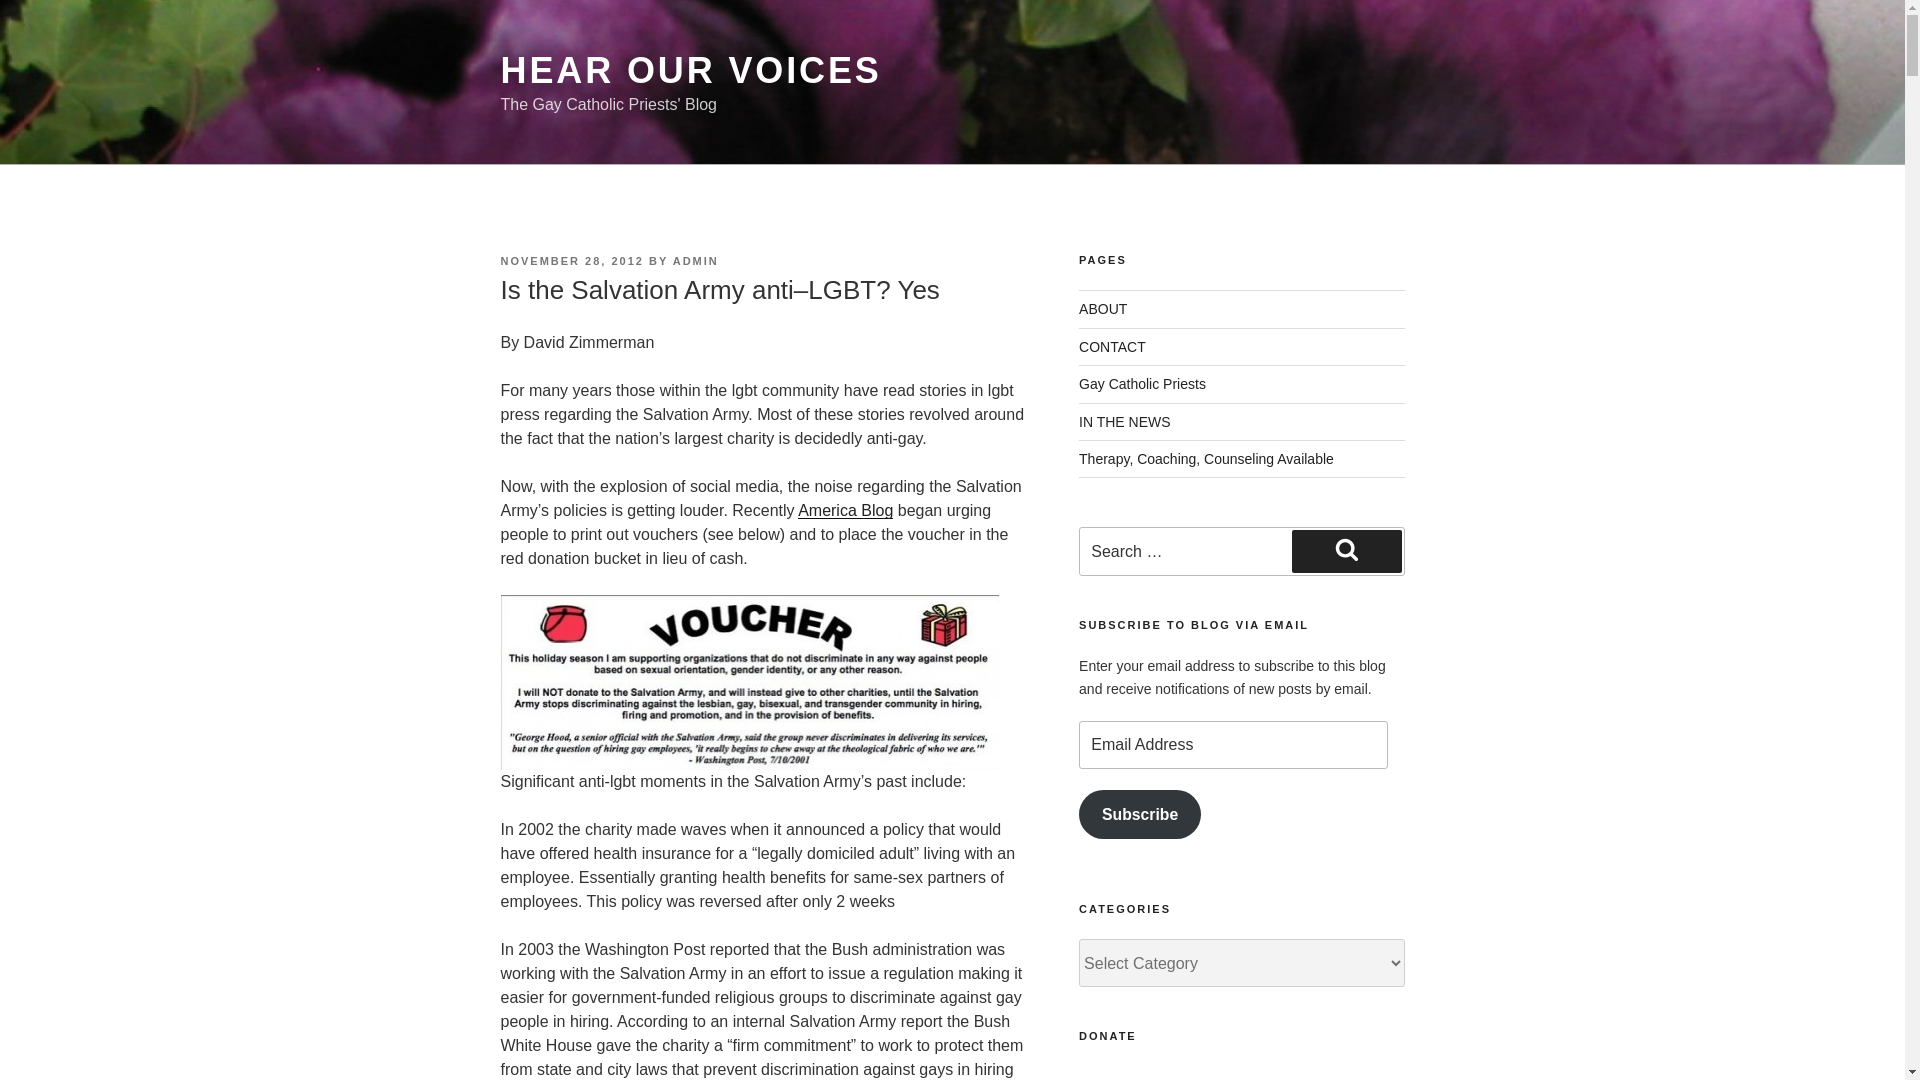  I want to click on Therapy, Coaching, Counseling Available, so click(1206, 458).